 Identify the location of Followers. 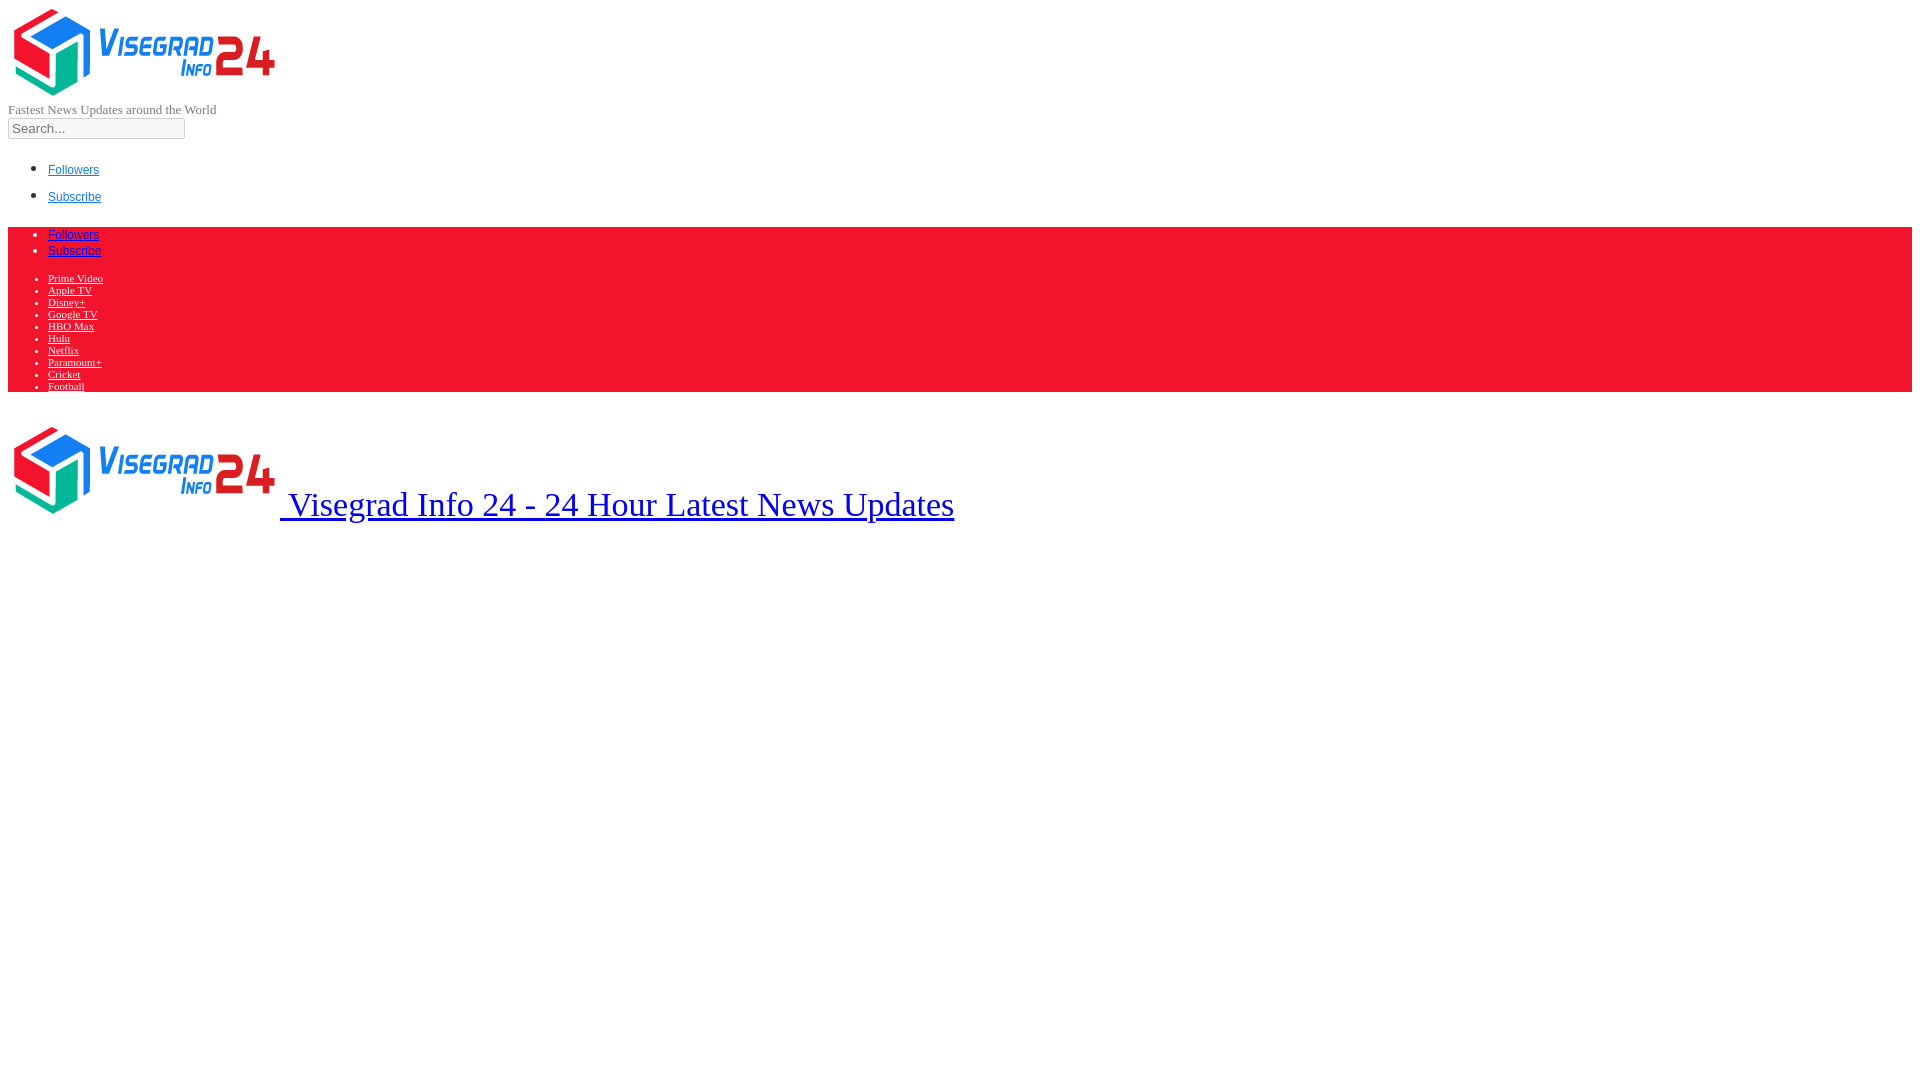
(74, 234).